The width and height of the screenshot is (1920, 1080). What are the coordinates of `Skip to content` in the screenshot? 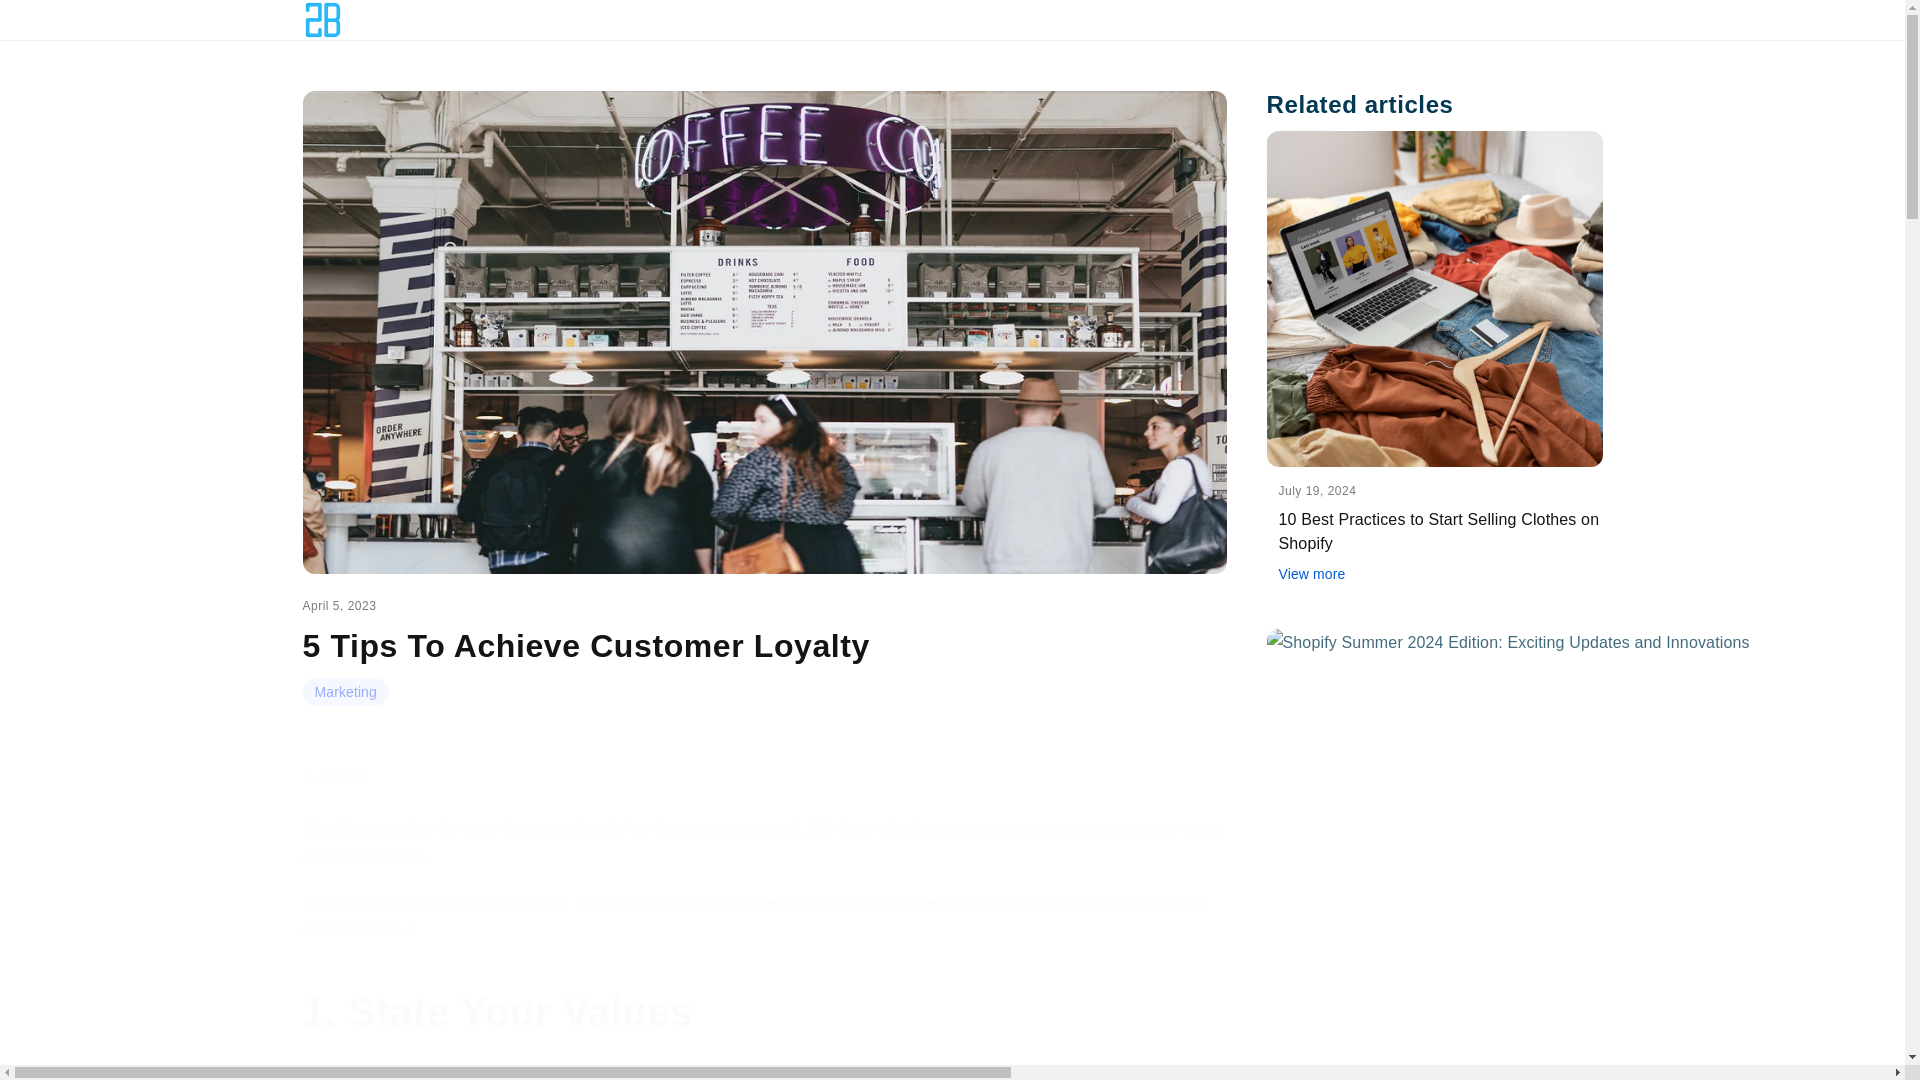 It's located at (1540, 20).